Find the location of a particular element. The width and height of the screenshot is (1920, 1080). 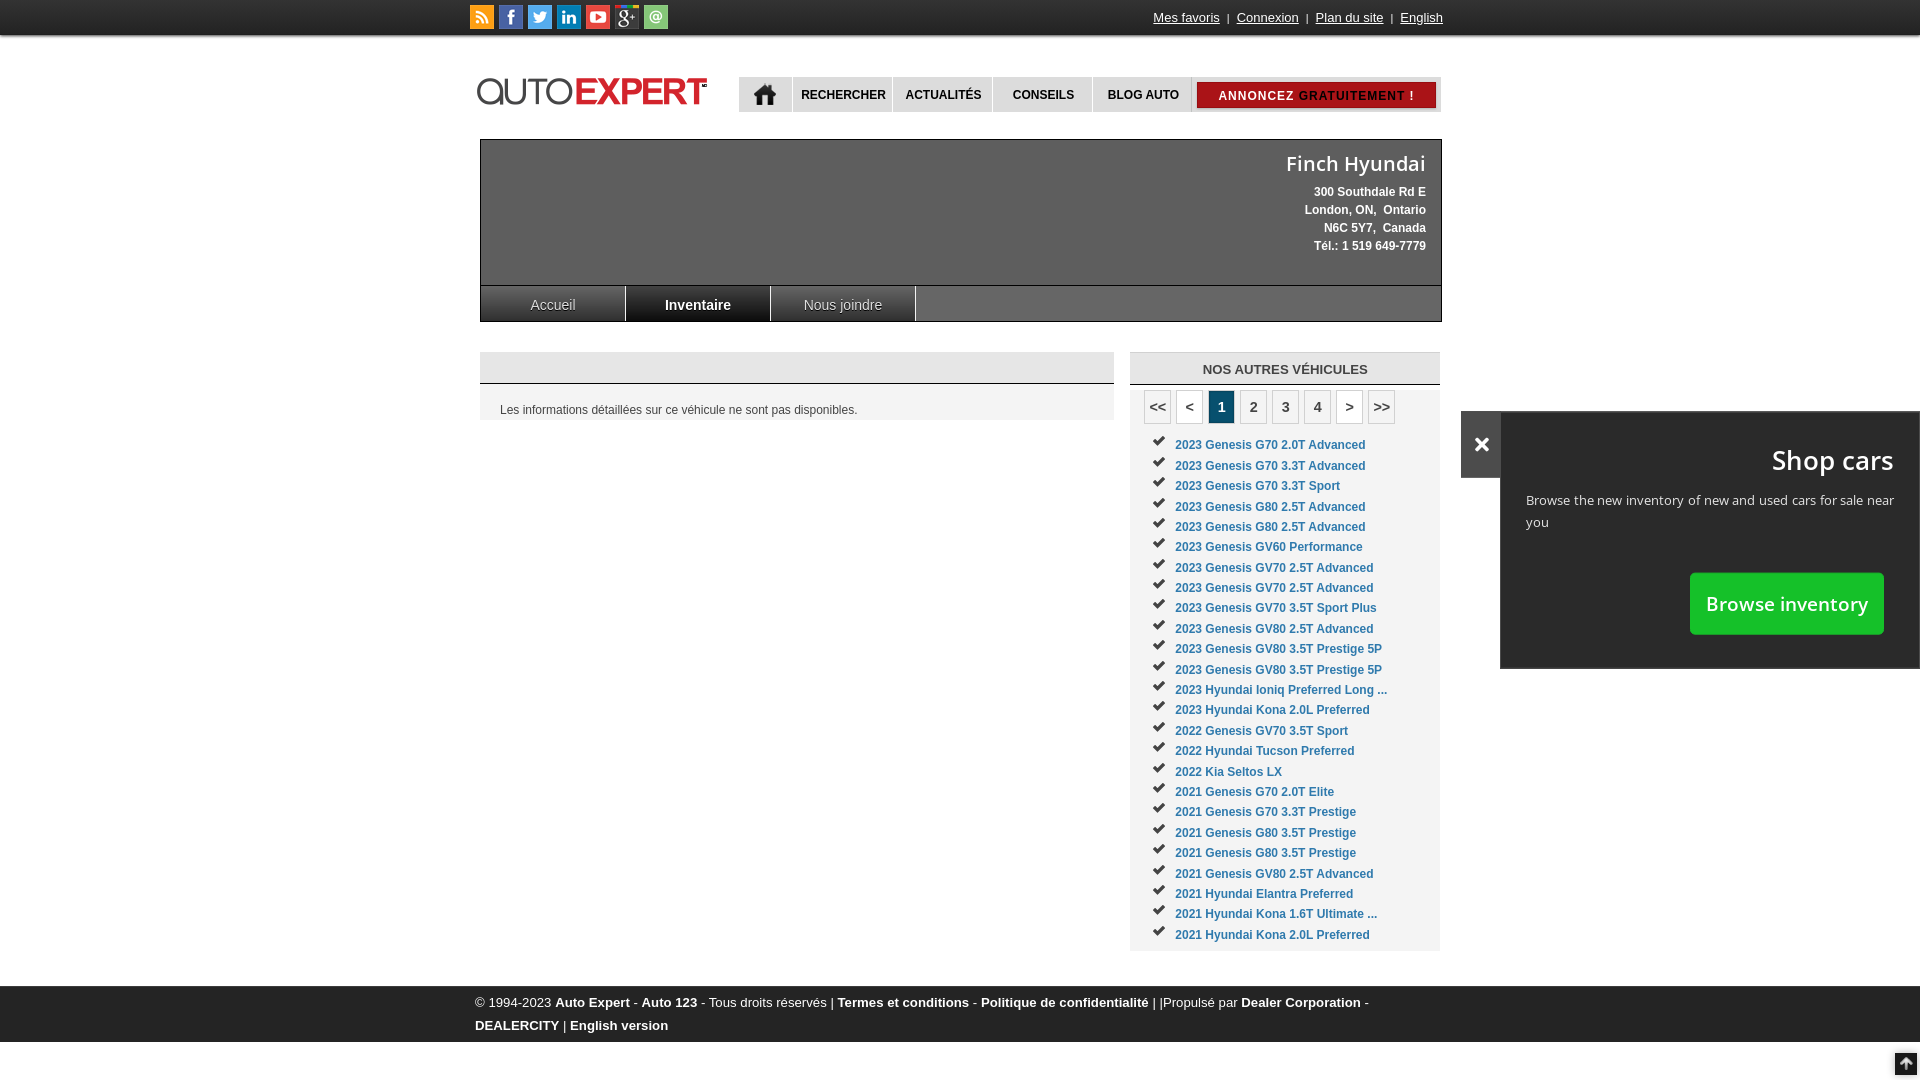

3 is located at coordinates (1286, 407).